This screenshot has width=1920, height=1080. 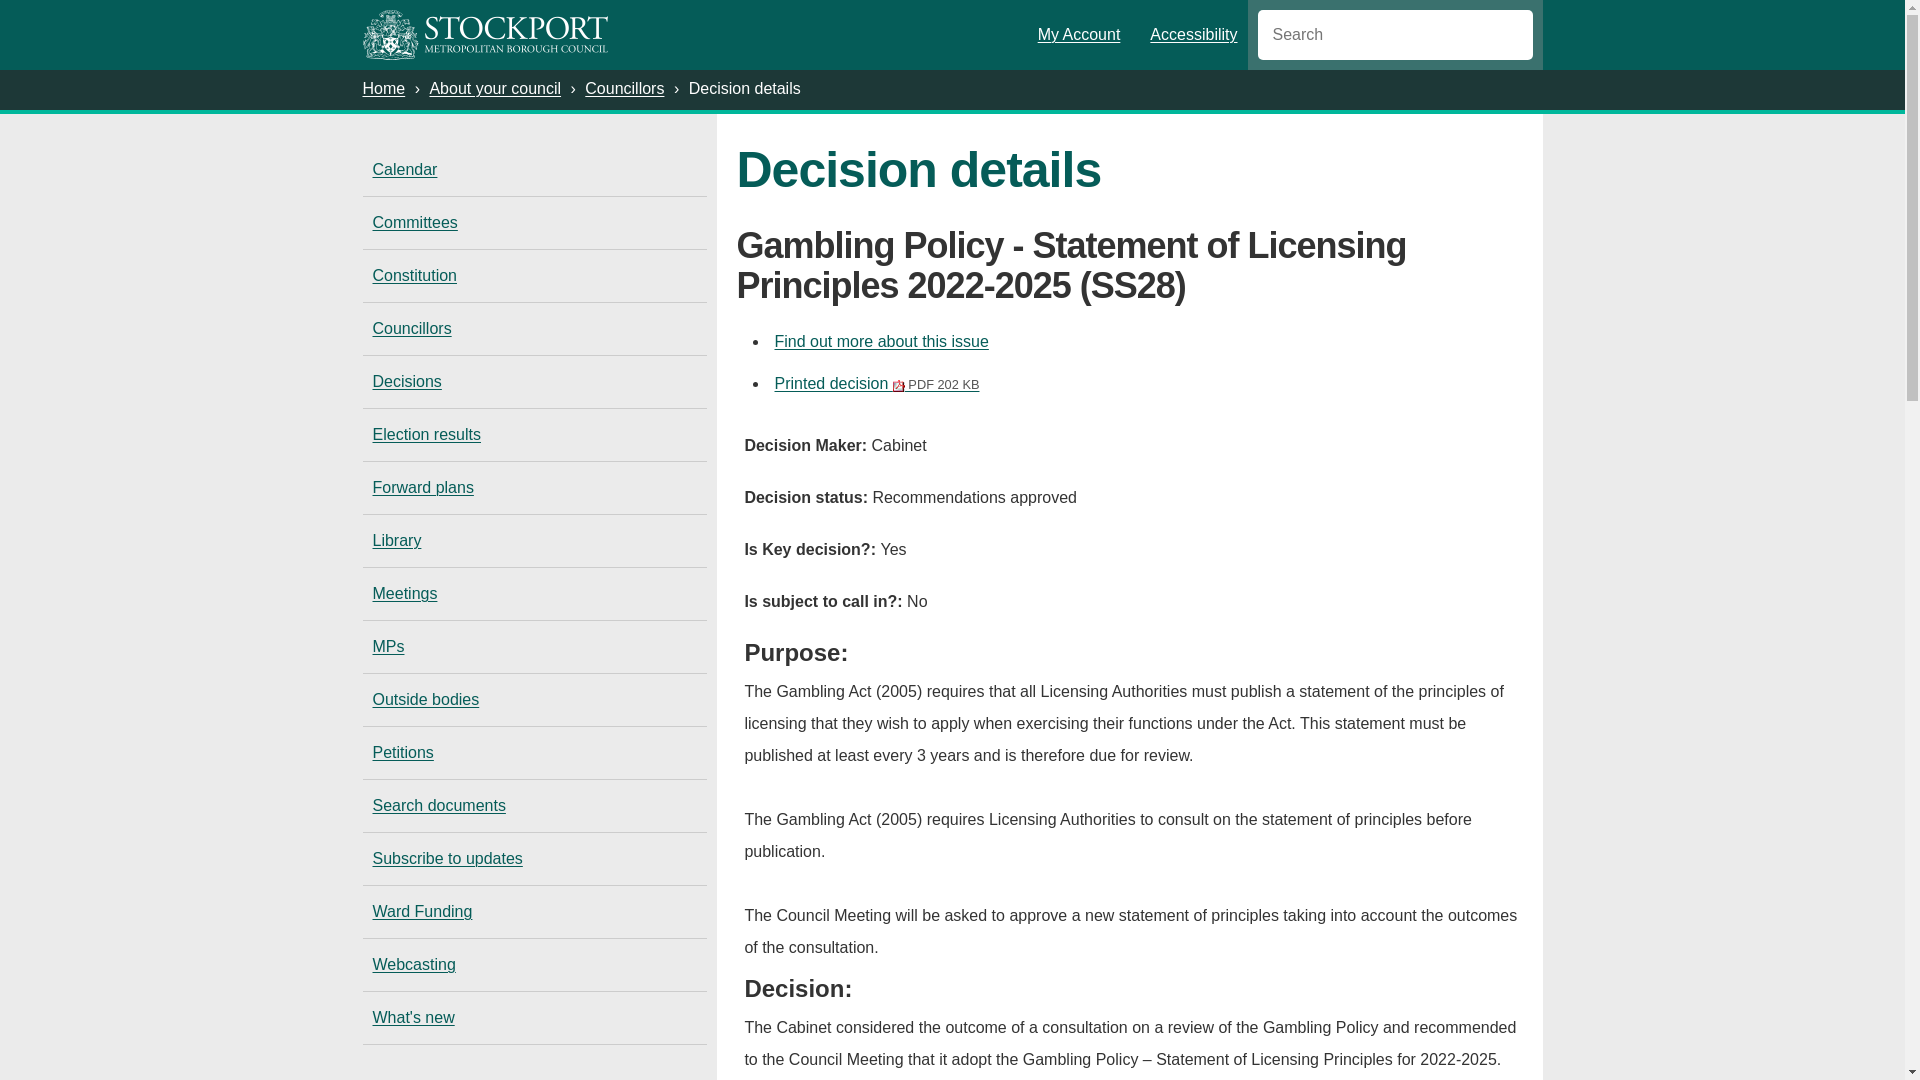 What do you see at coordinates (534, 541) in the screenshot?
I see `Library` at bounding box center [534, 541].